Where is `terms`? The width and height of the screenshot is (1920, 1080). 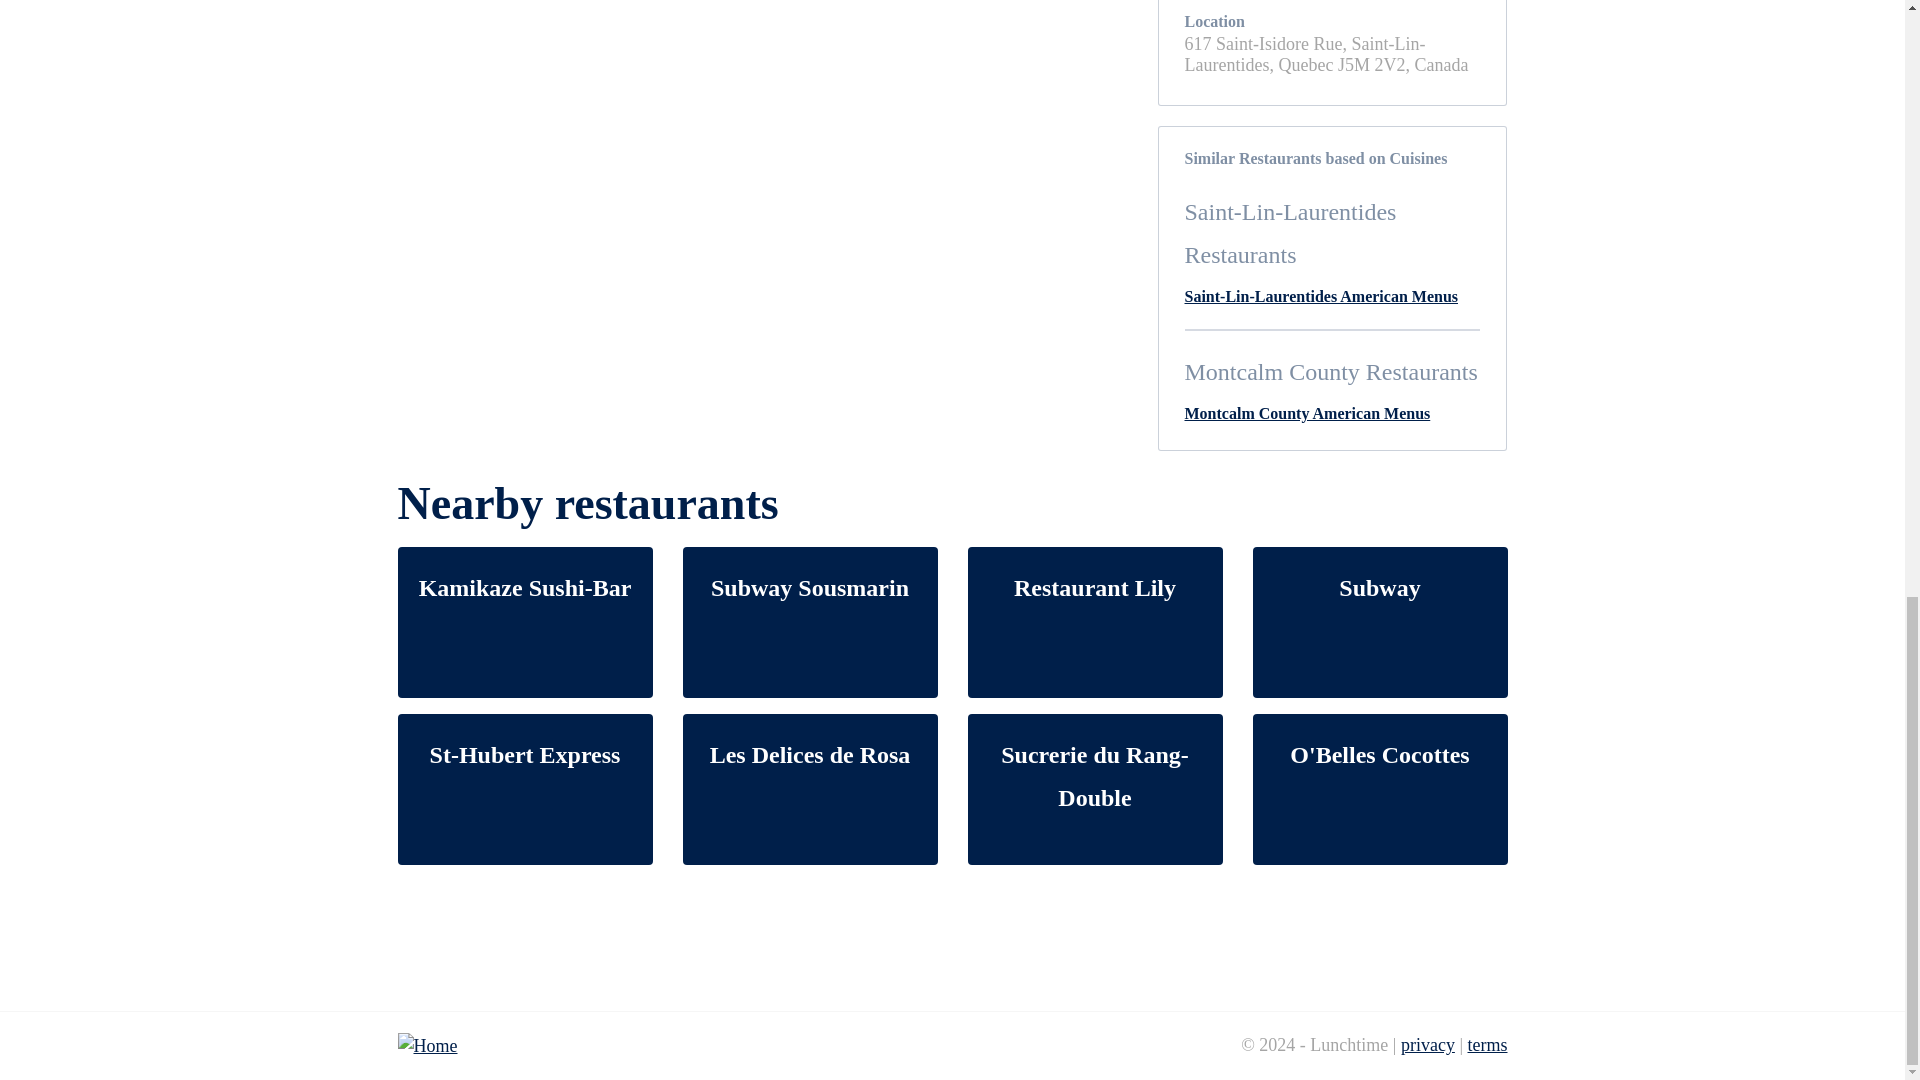 terms is located at coordinates (1488, 1044).